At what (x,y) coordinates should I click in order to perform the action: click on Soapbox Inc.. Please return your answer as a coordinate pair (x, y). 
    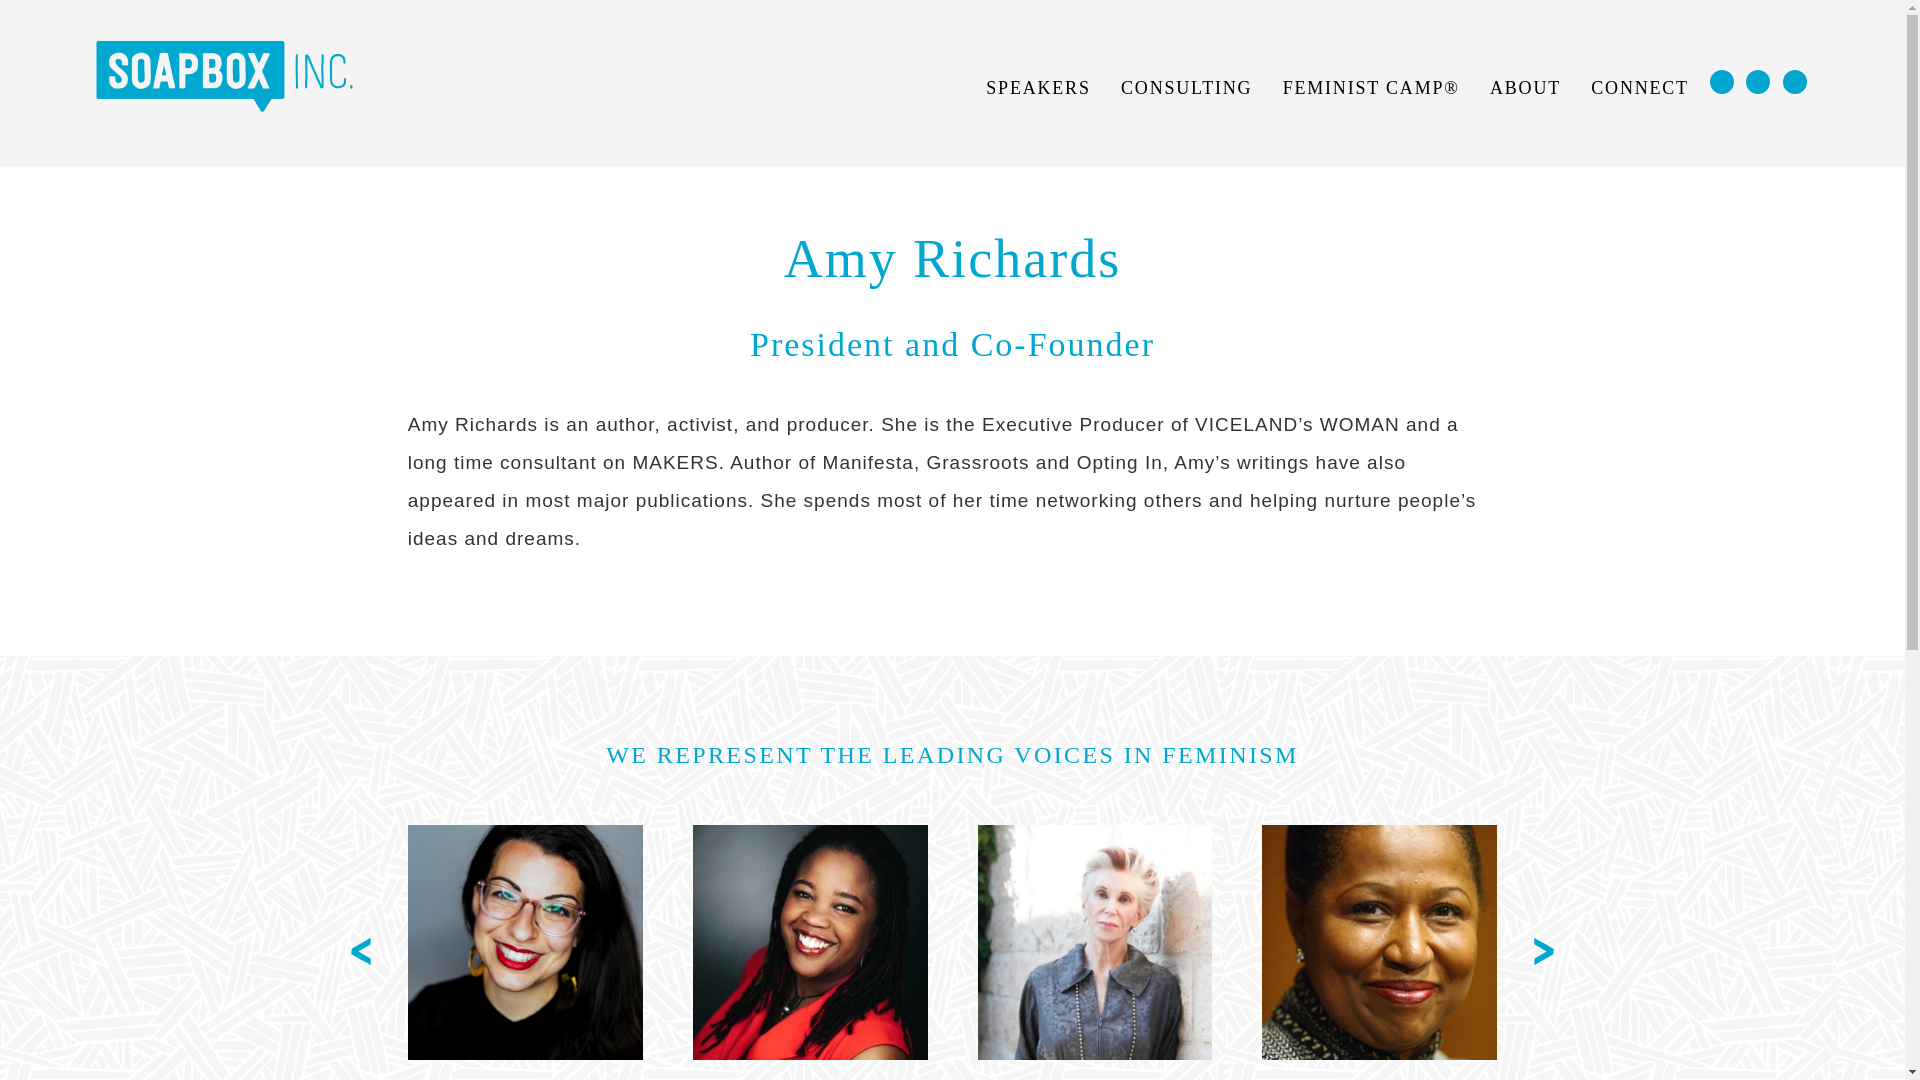
    Looking at the image, I should click on (224, 74).